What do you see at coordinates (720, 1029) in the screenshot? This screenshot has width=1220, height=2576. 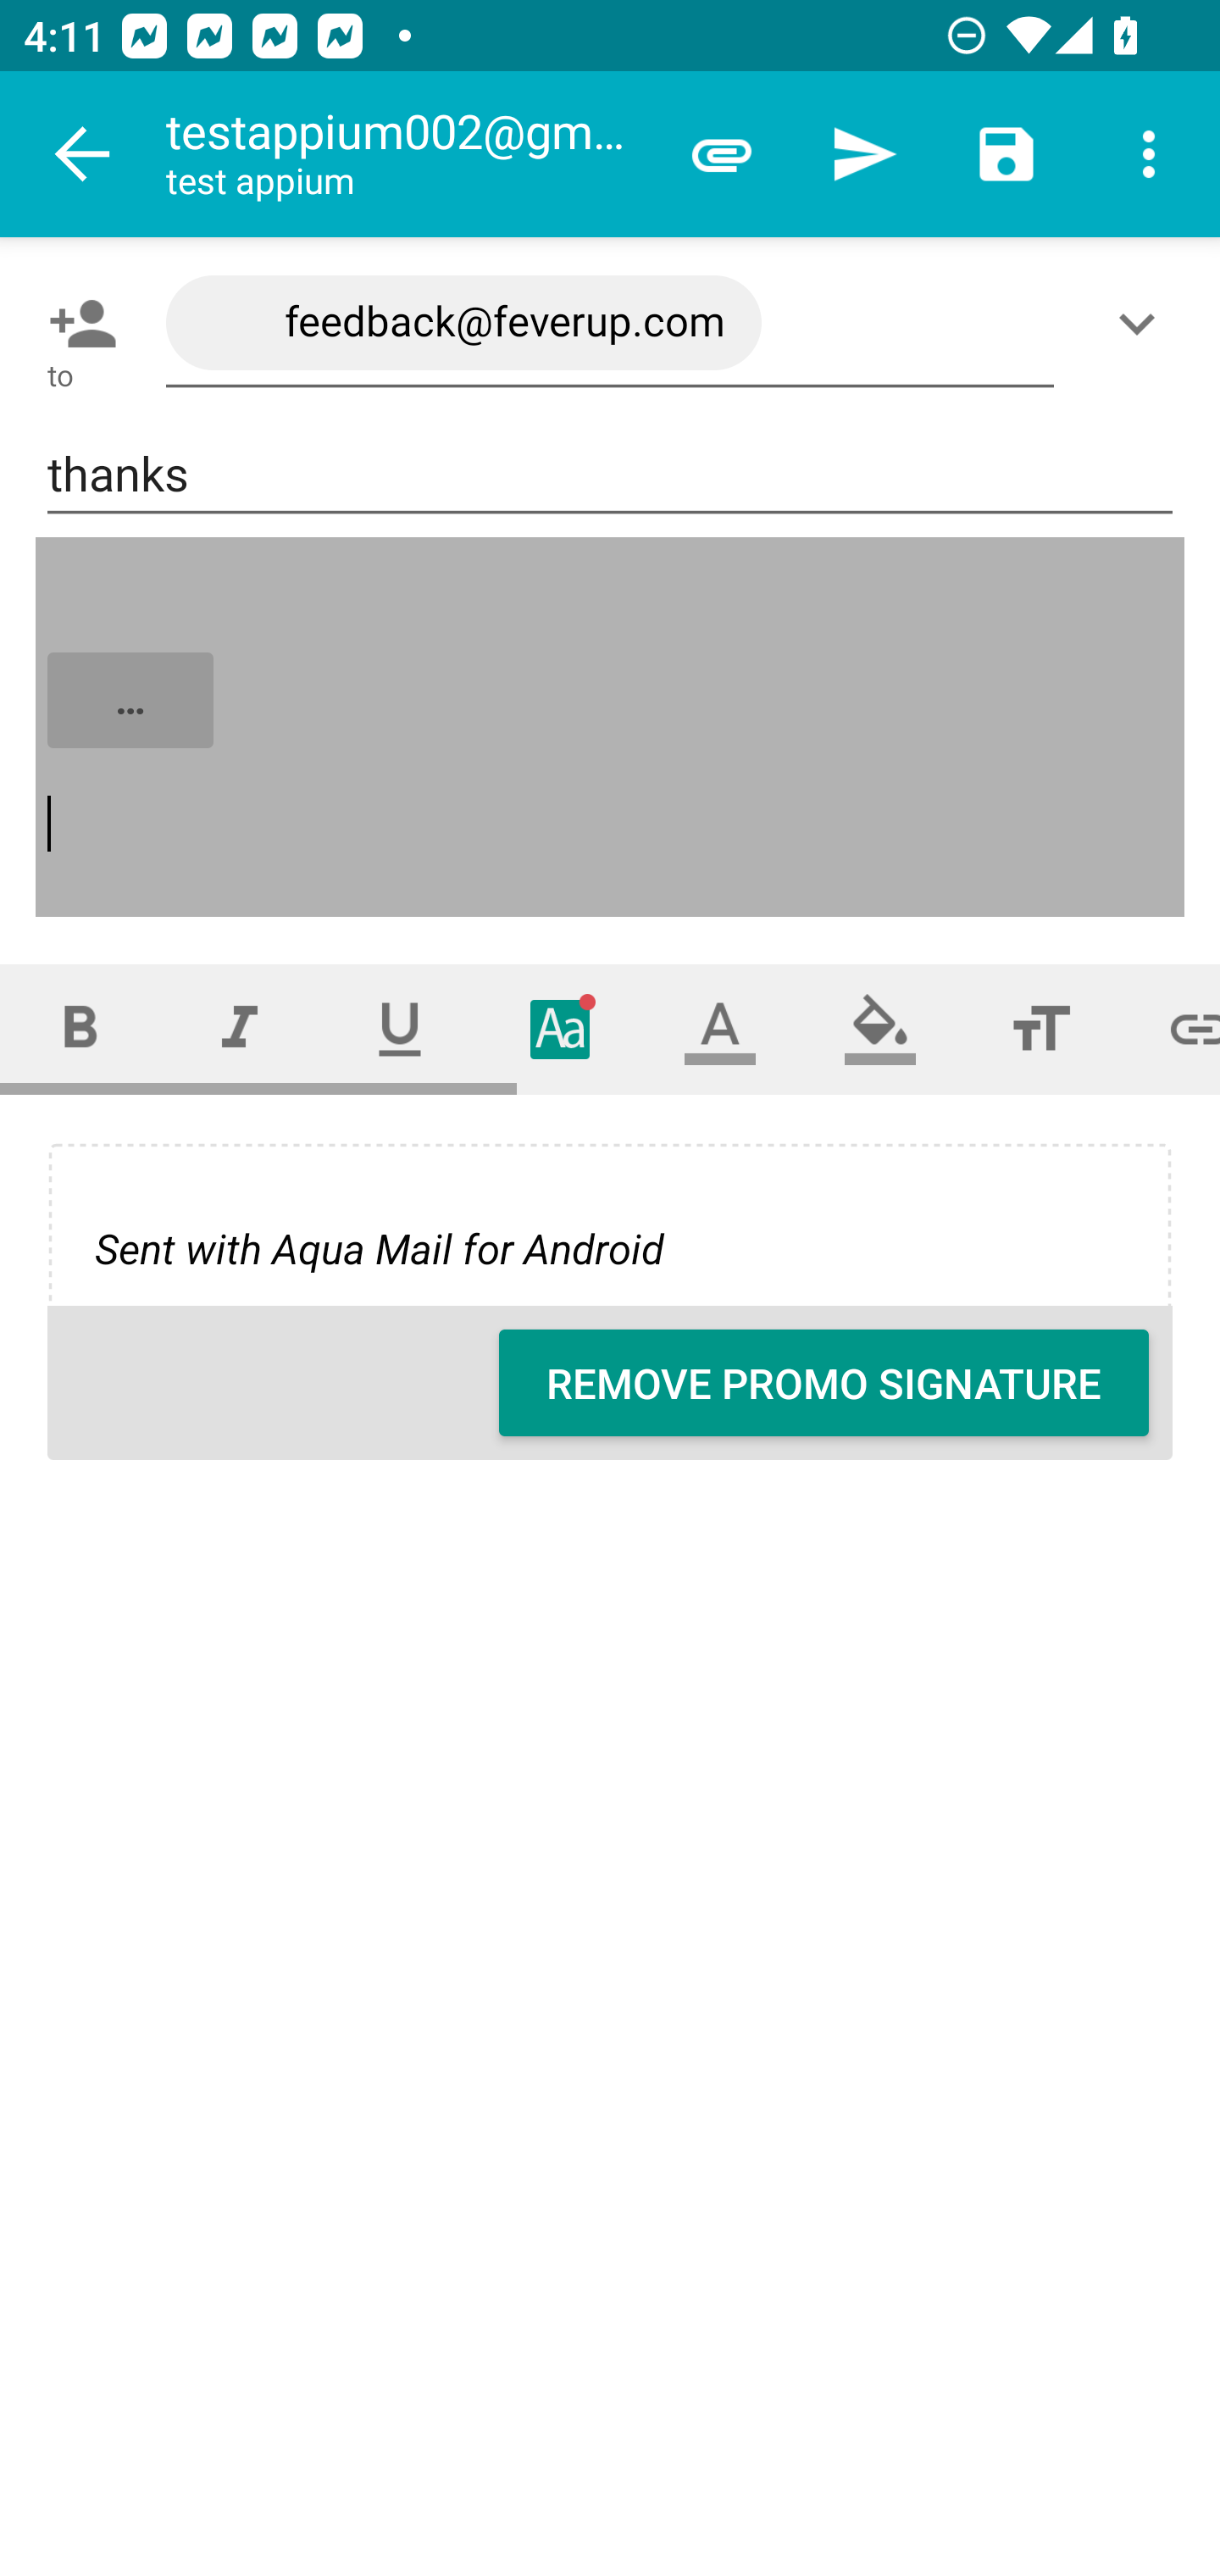 I see `Text color` at bounding box center [720, 1029].